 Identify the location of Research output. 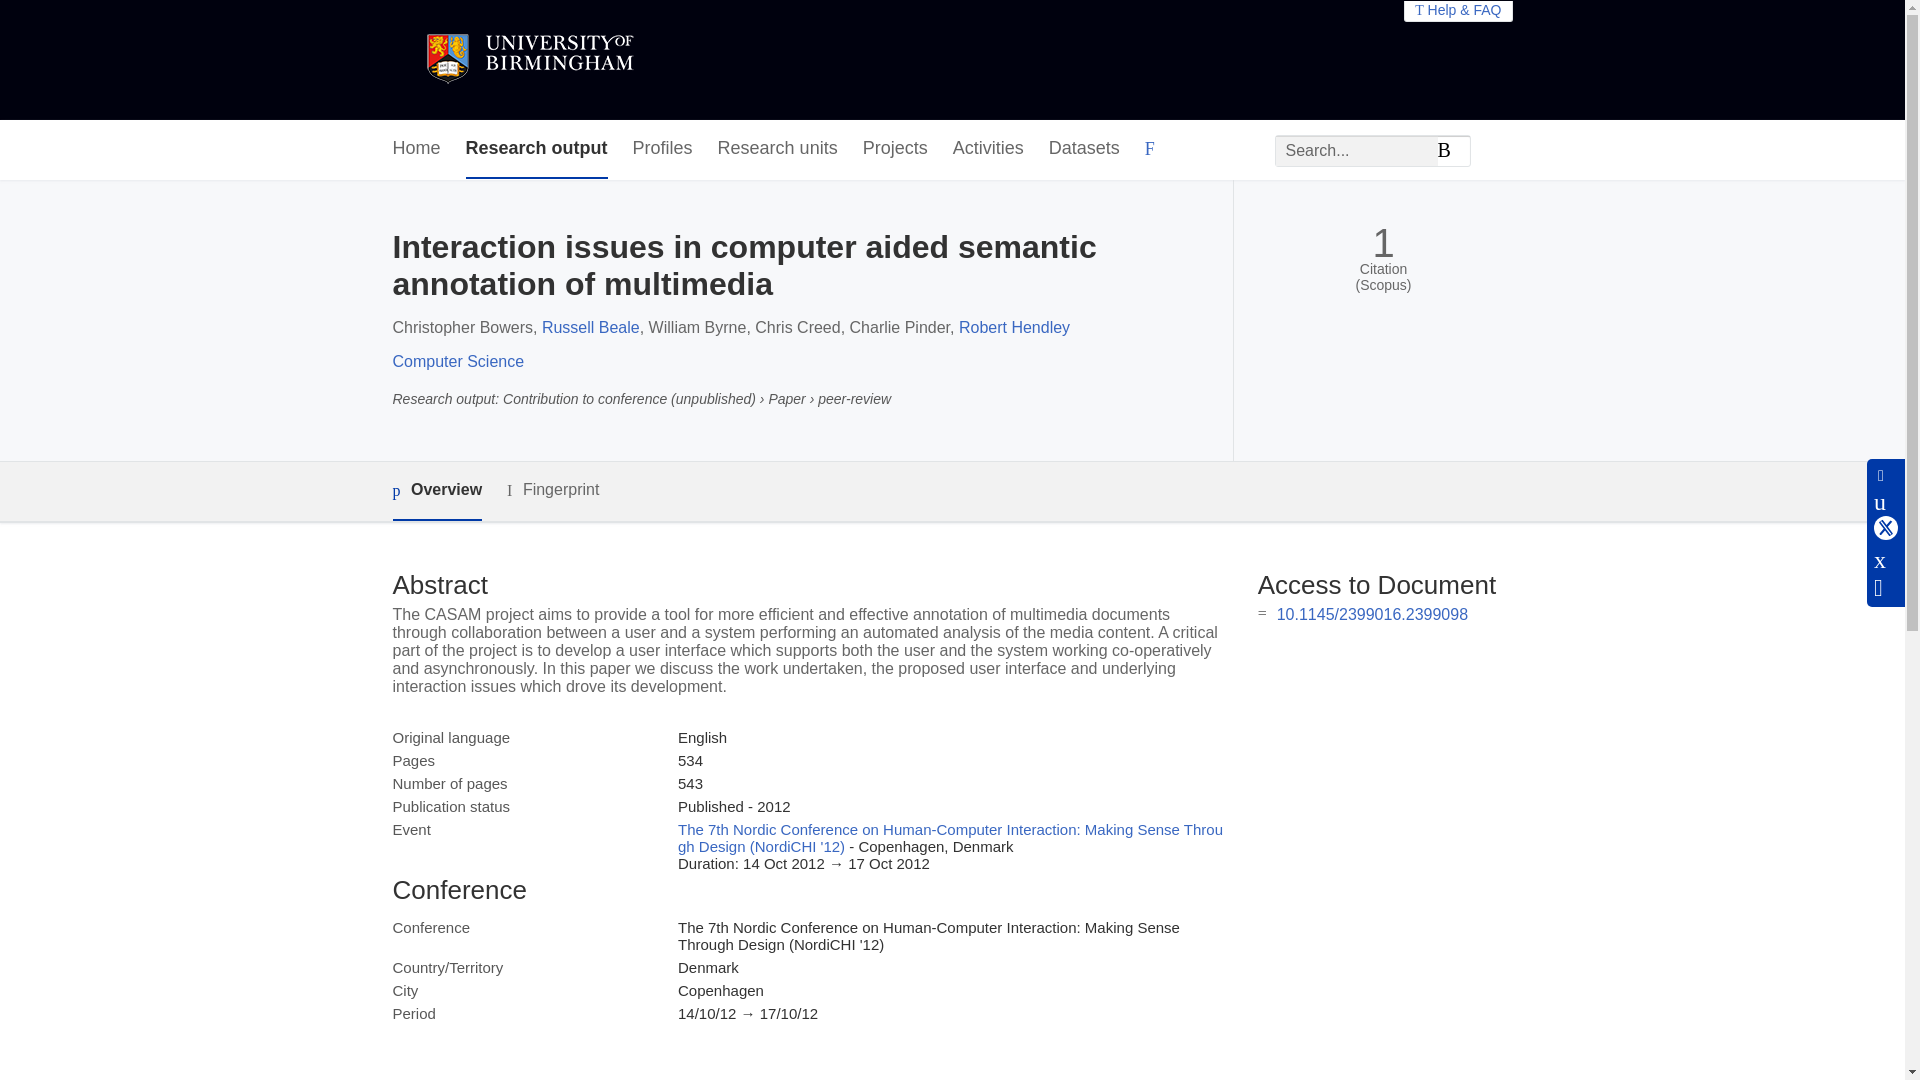
(537, 149).